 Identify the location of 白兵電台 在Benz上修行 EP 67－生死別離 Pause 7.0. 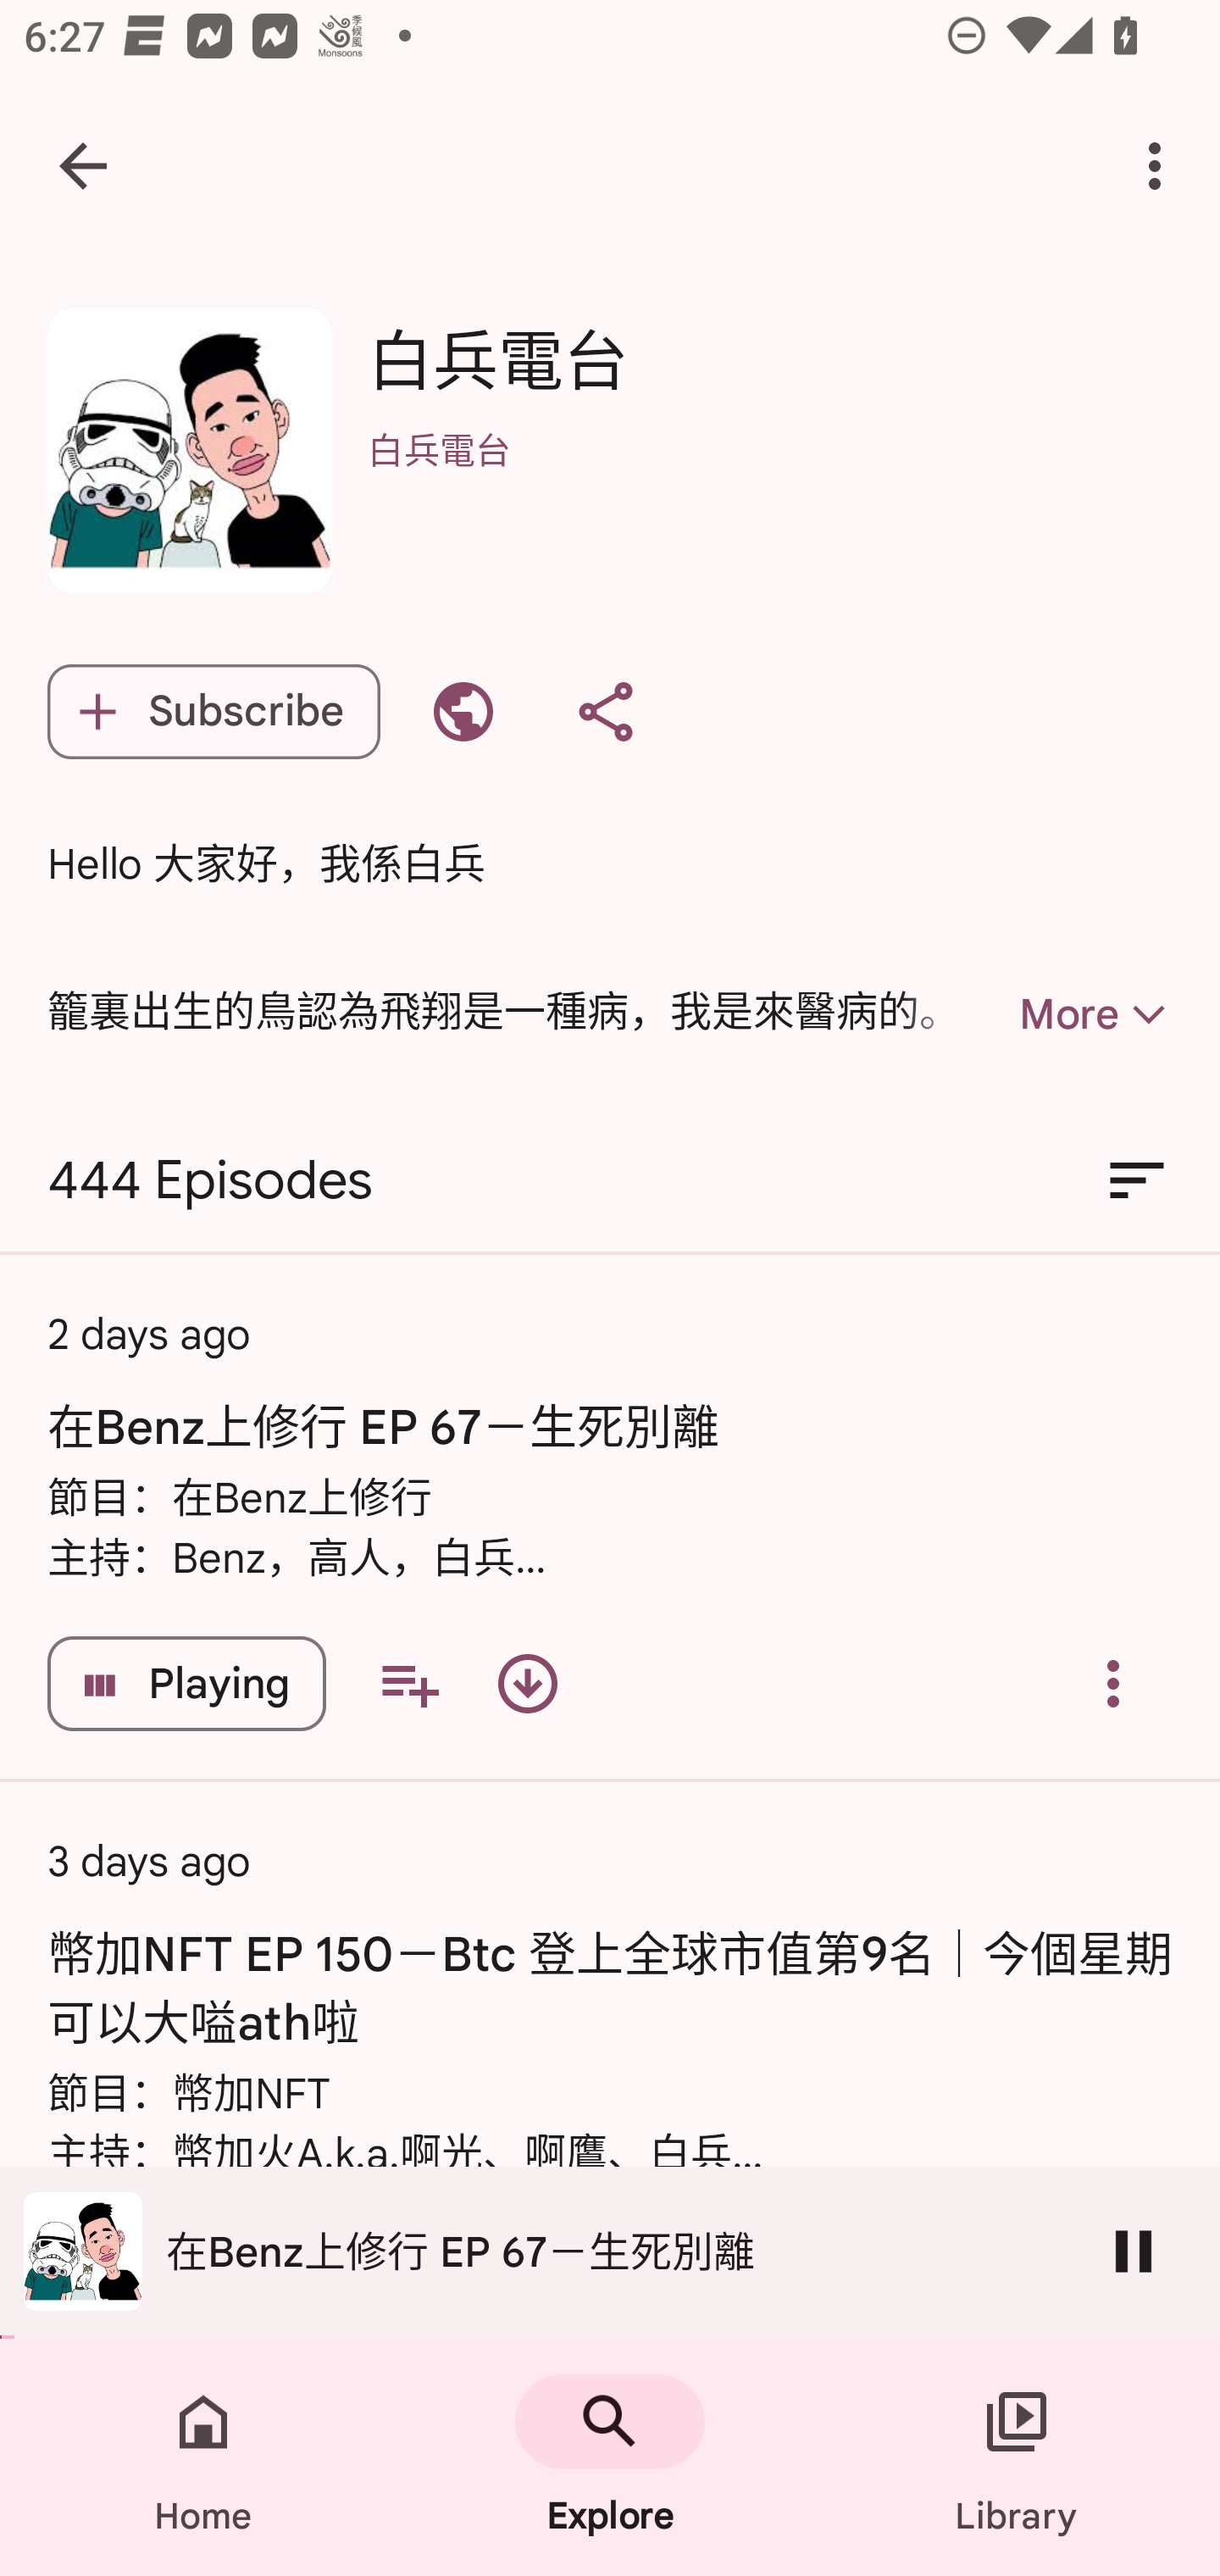
(610, 2252).